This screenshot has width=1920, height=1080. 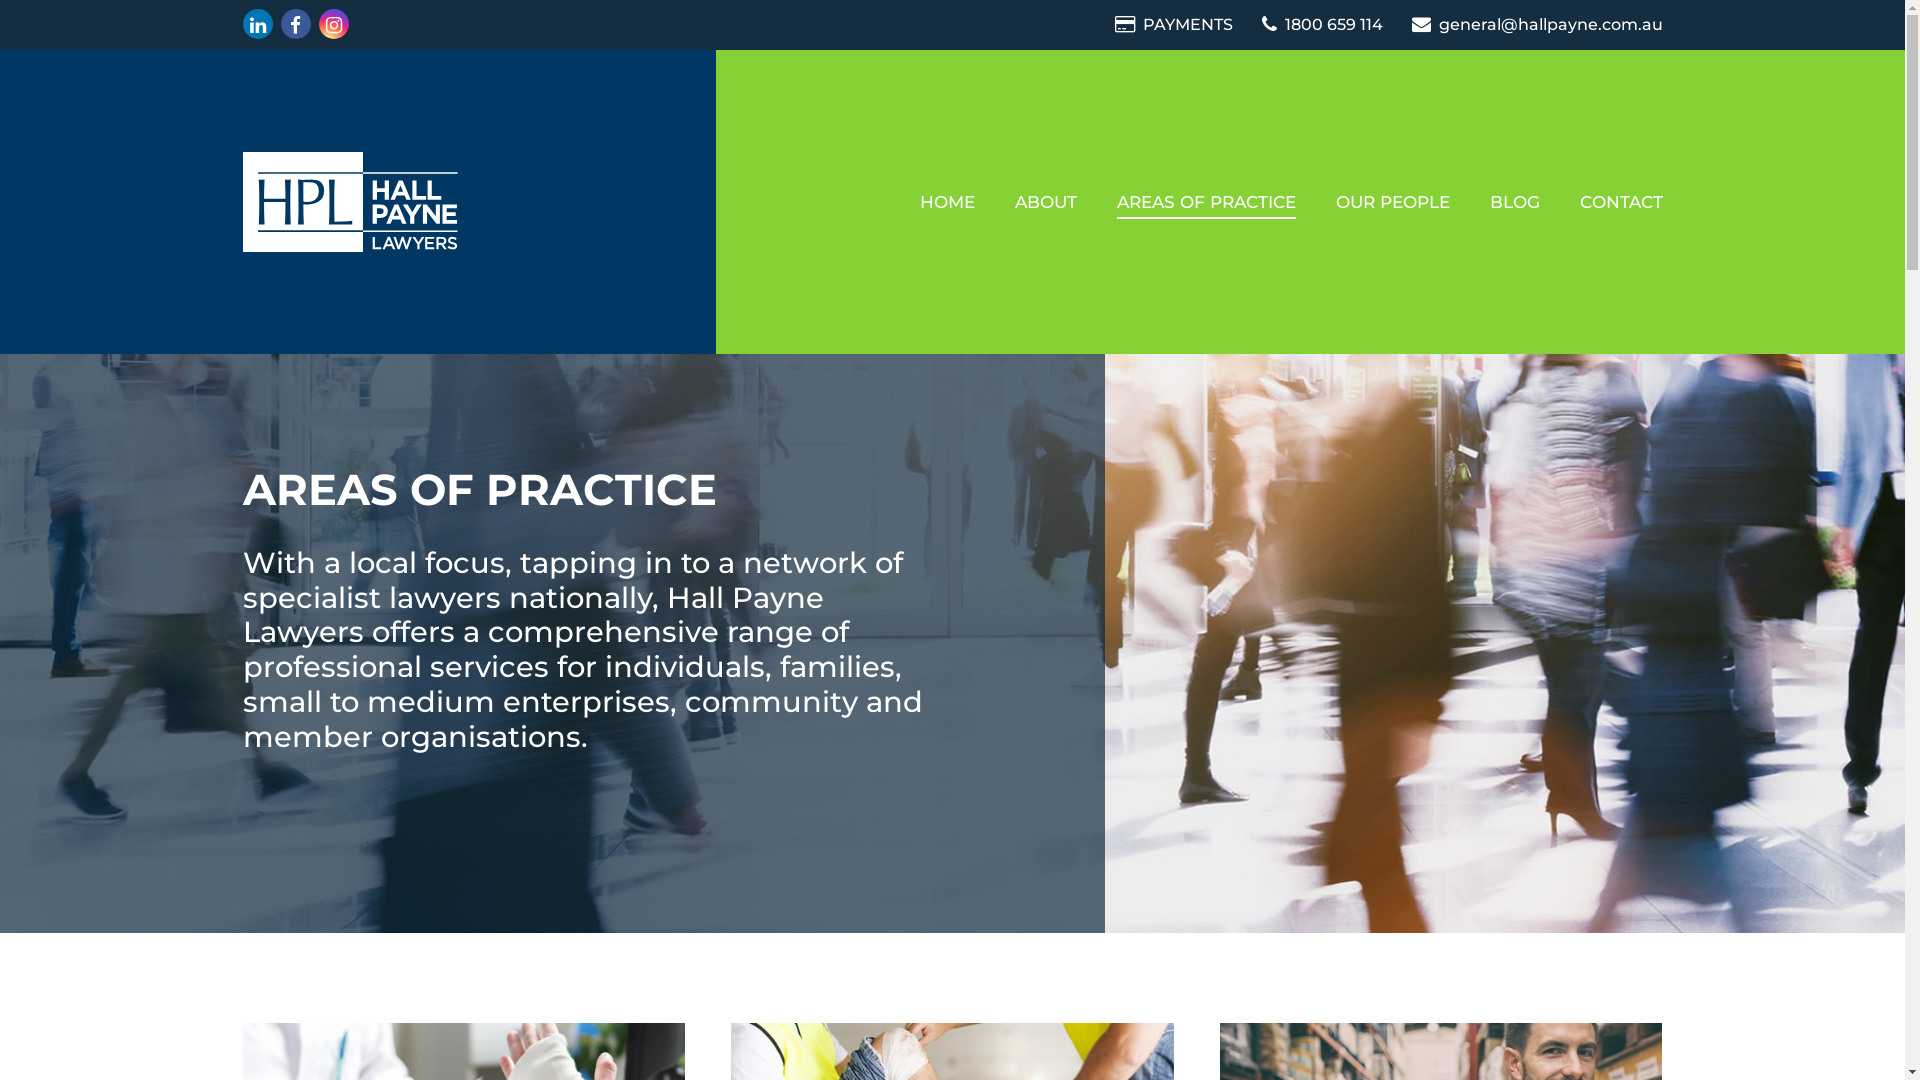 I want to click on BLOG, so click(x=1515, y=202).